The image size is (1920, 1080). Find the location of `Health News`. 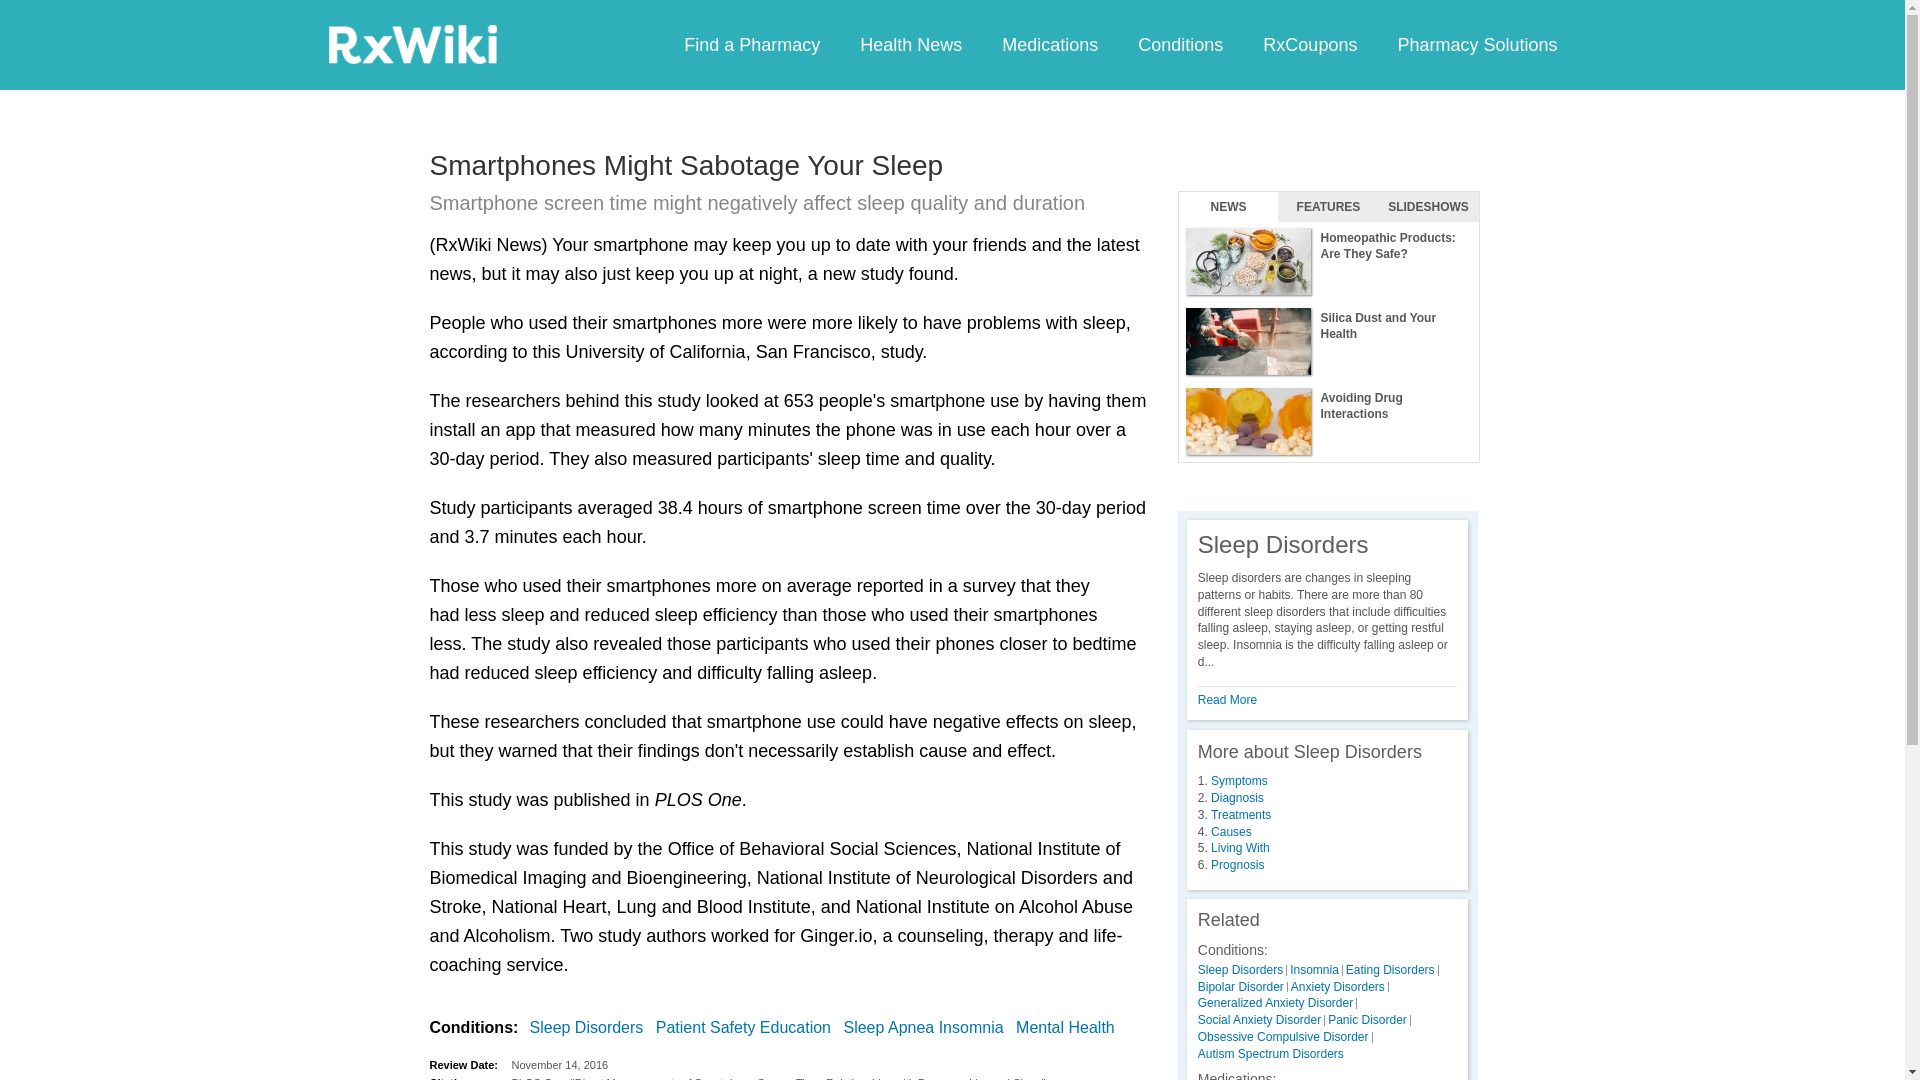

Health News is located at coordinates (910, 44).